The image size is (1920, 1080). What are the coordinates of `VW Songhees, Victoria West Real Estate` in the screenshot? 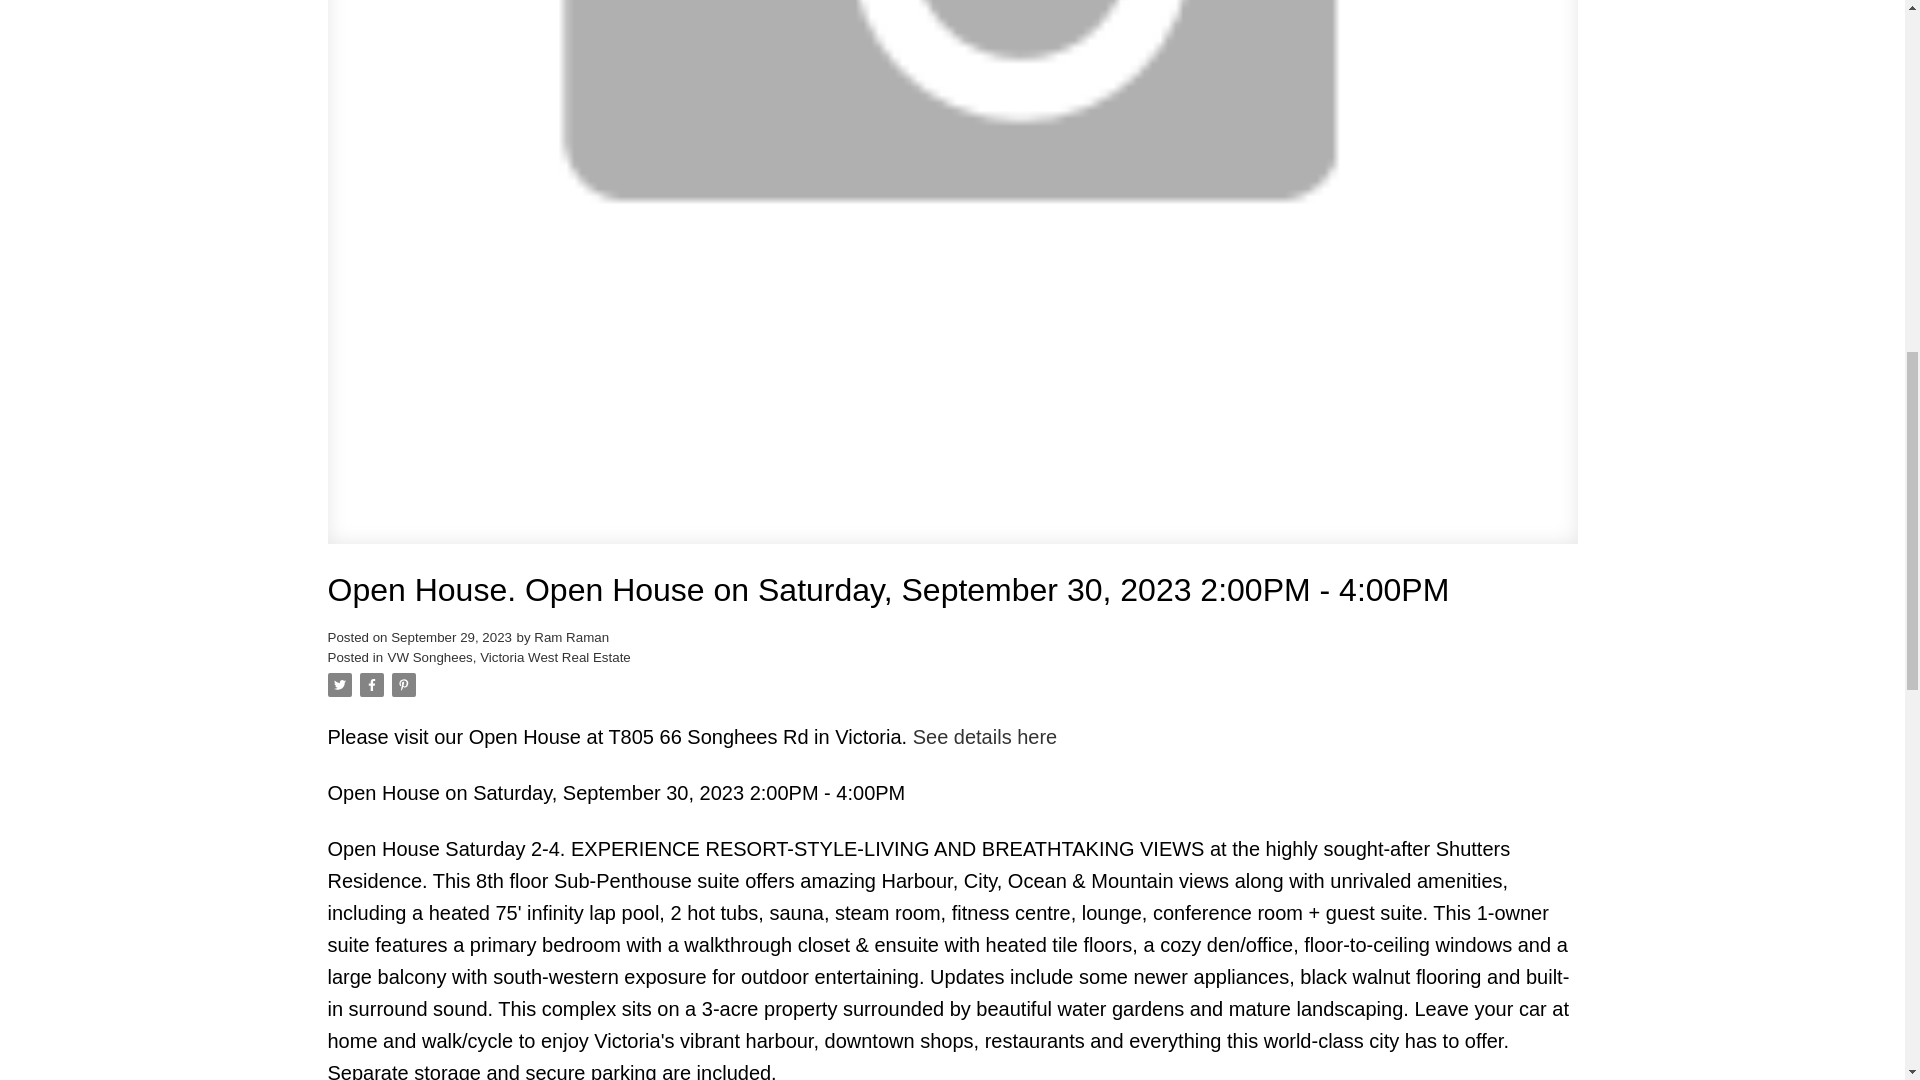 It's located at (509, 658).